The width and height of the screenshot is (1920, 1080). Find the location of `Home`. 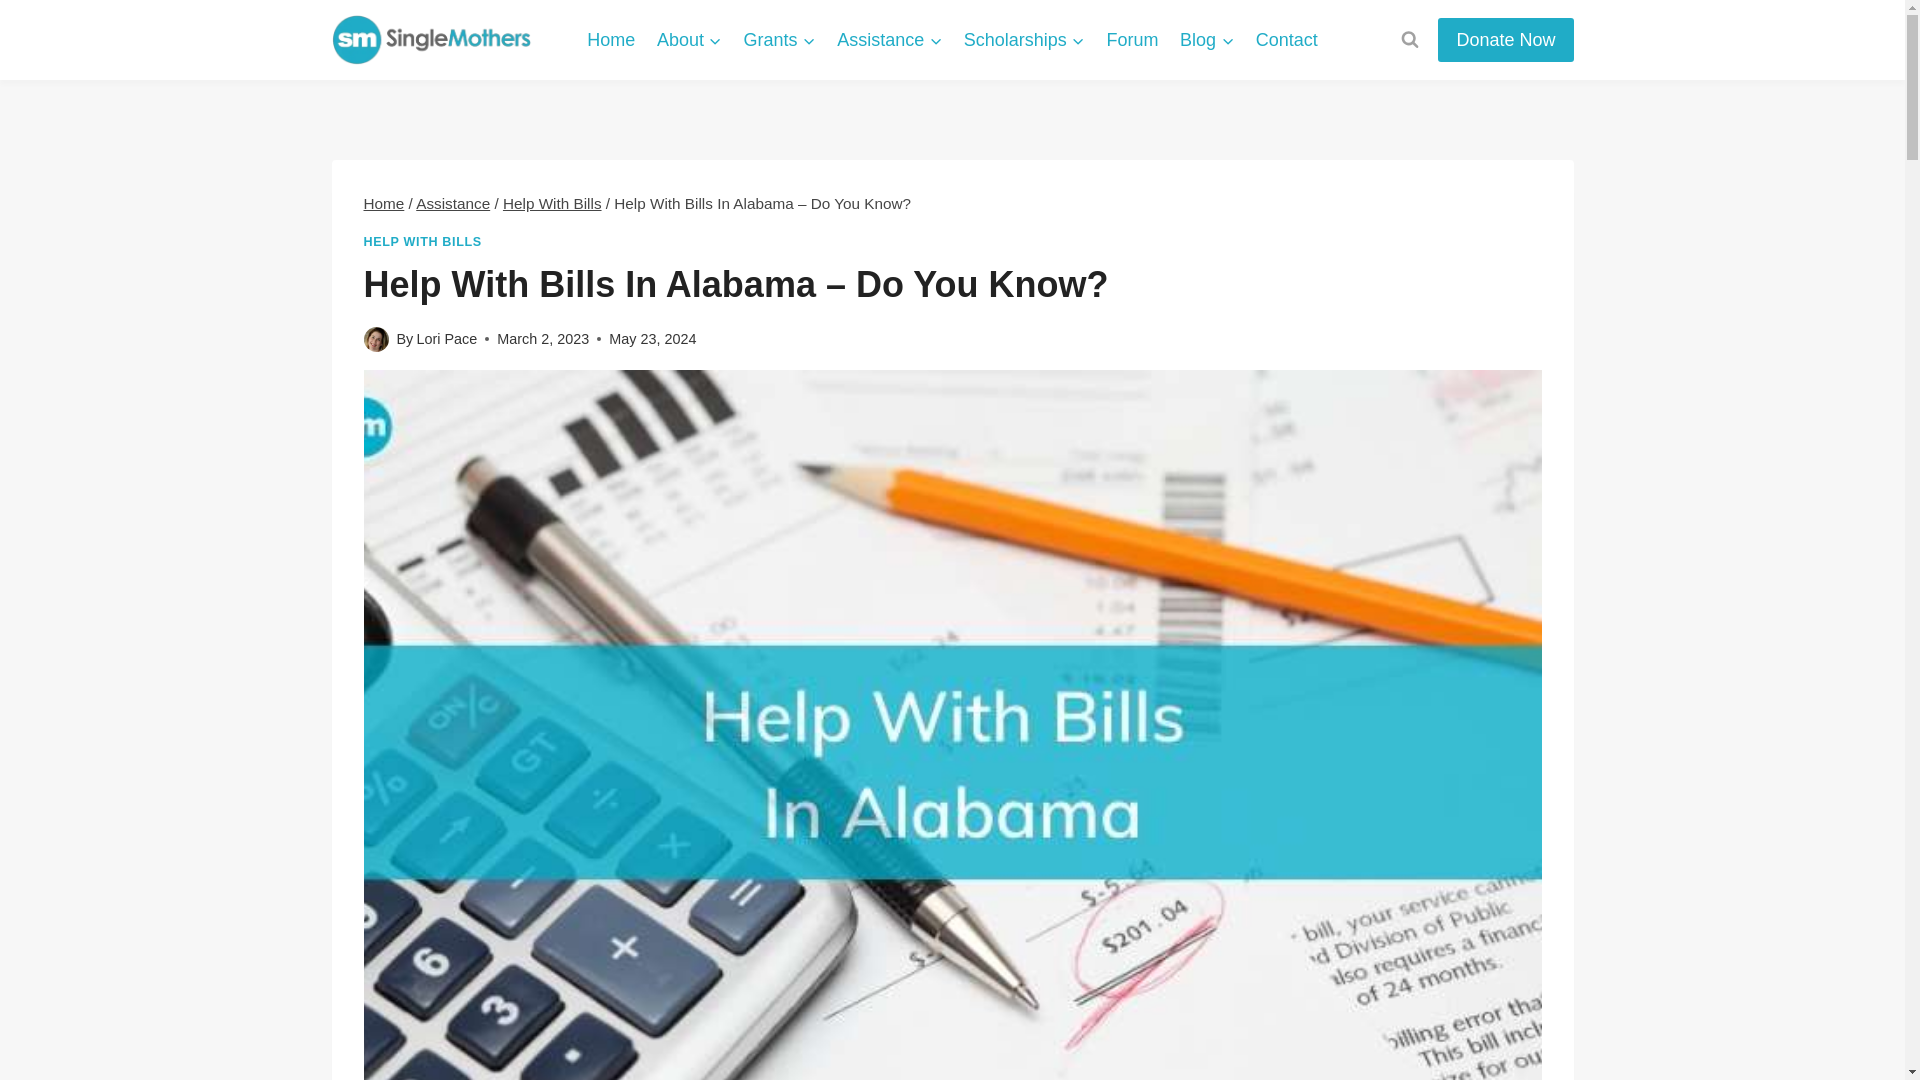

Home is located at coordinates (610, 40).